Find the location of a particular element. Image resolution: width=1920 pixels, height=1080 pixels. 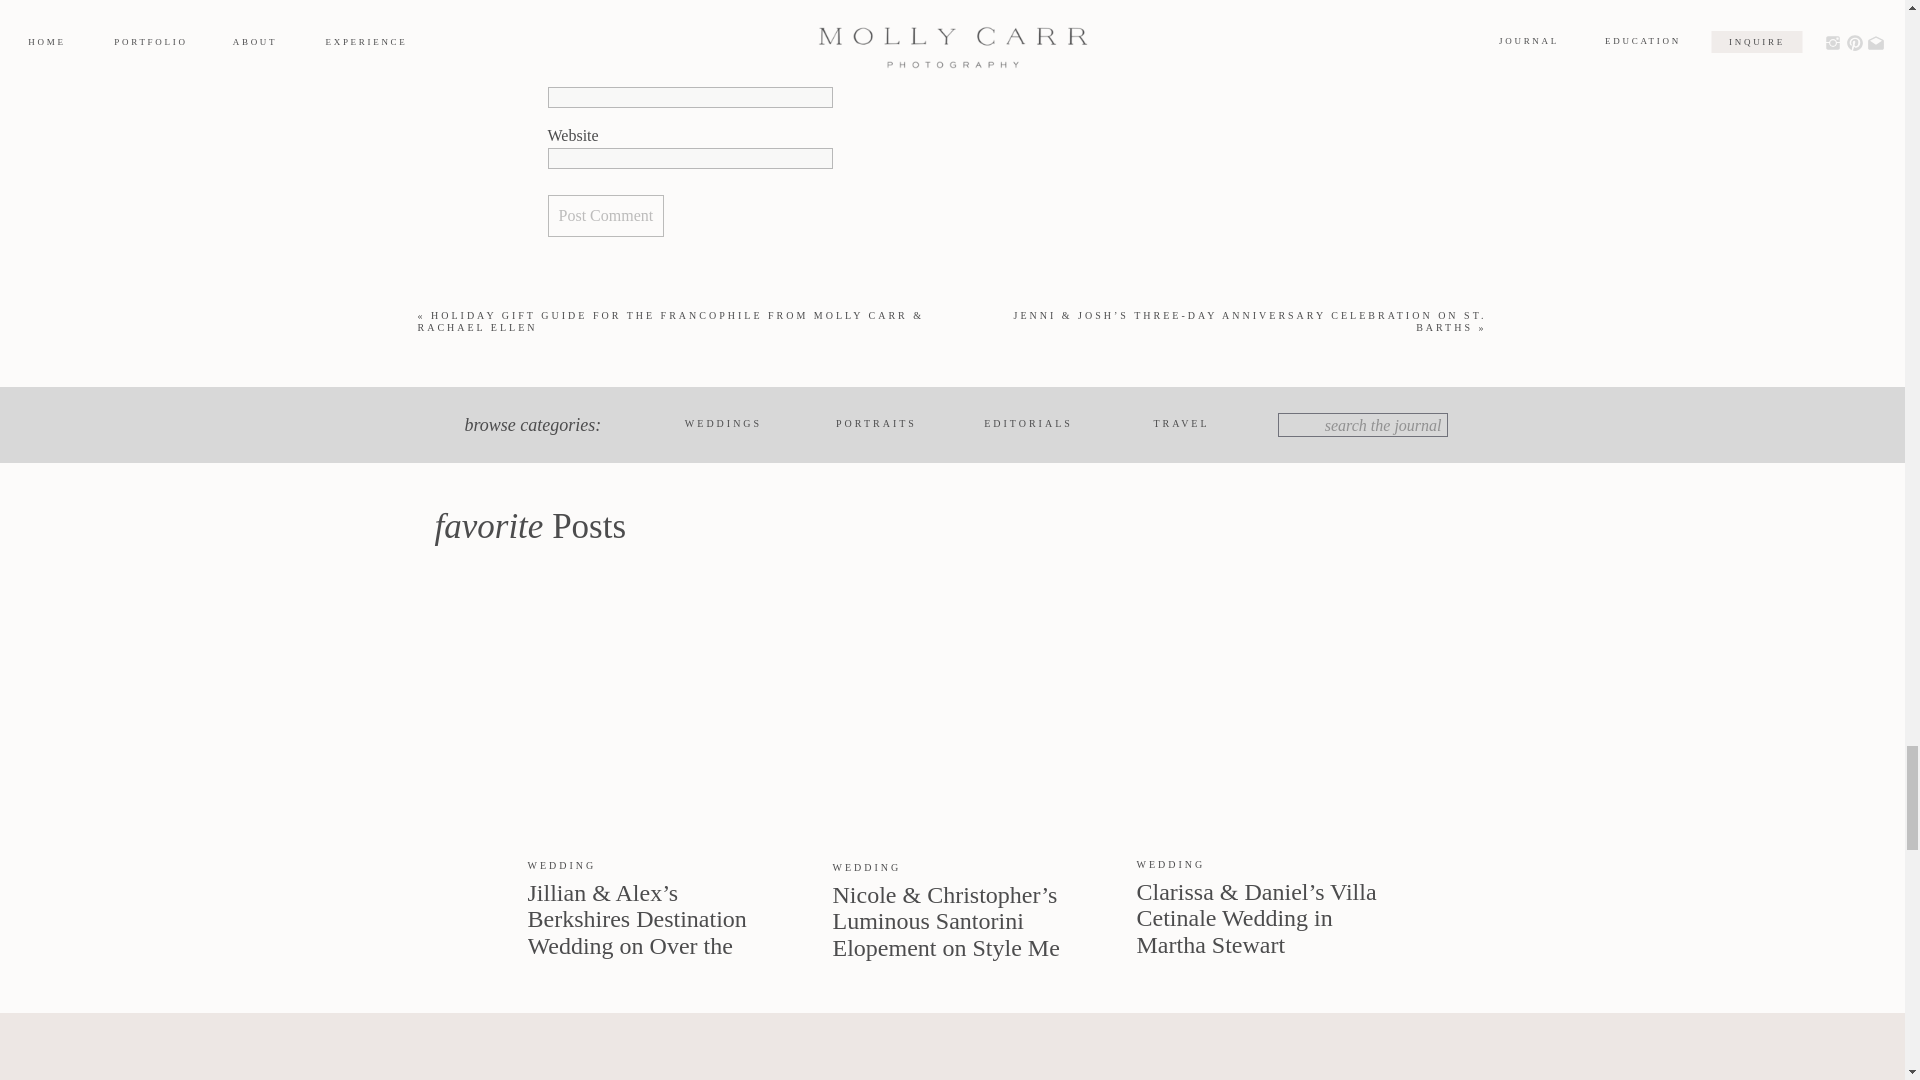

WEDDING is located at coordinates (562, 864).